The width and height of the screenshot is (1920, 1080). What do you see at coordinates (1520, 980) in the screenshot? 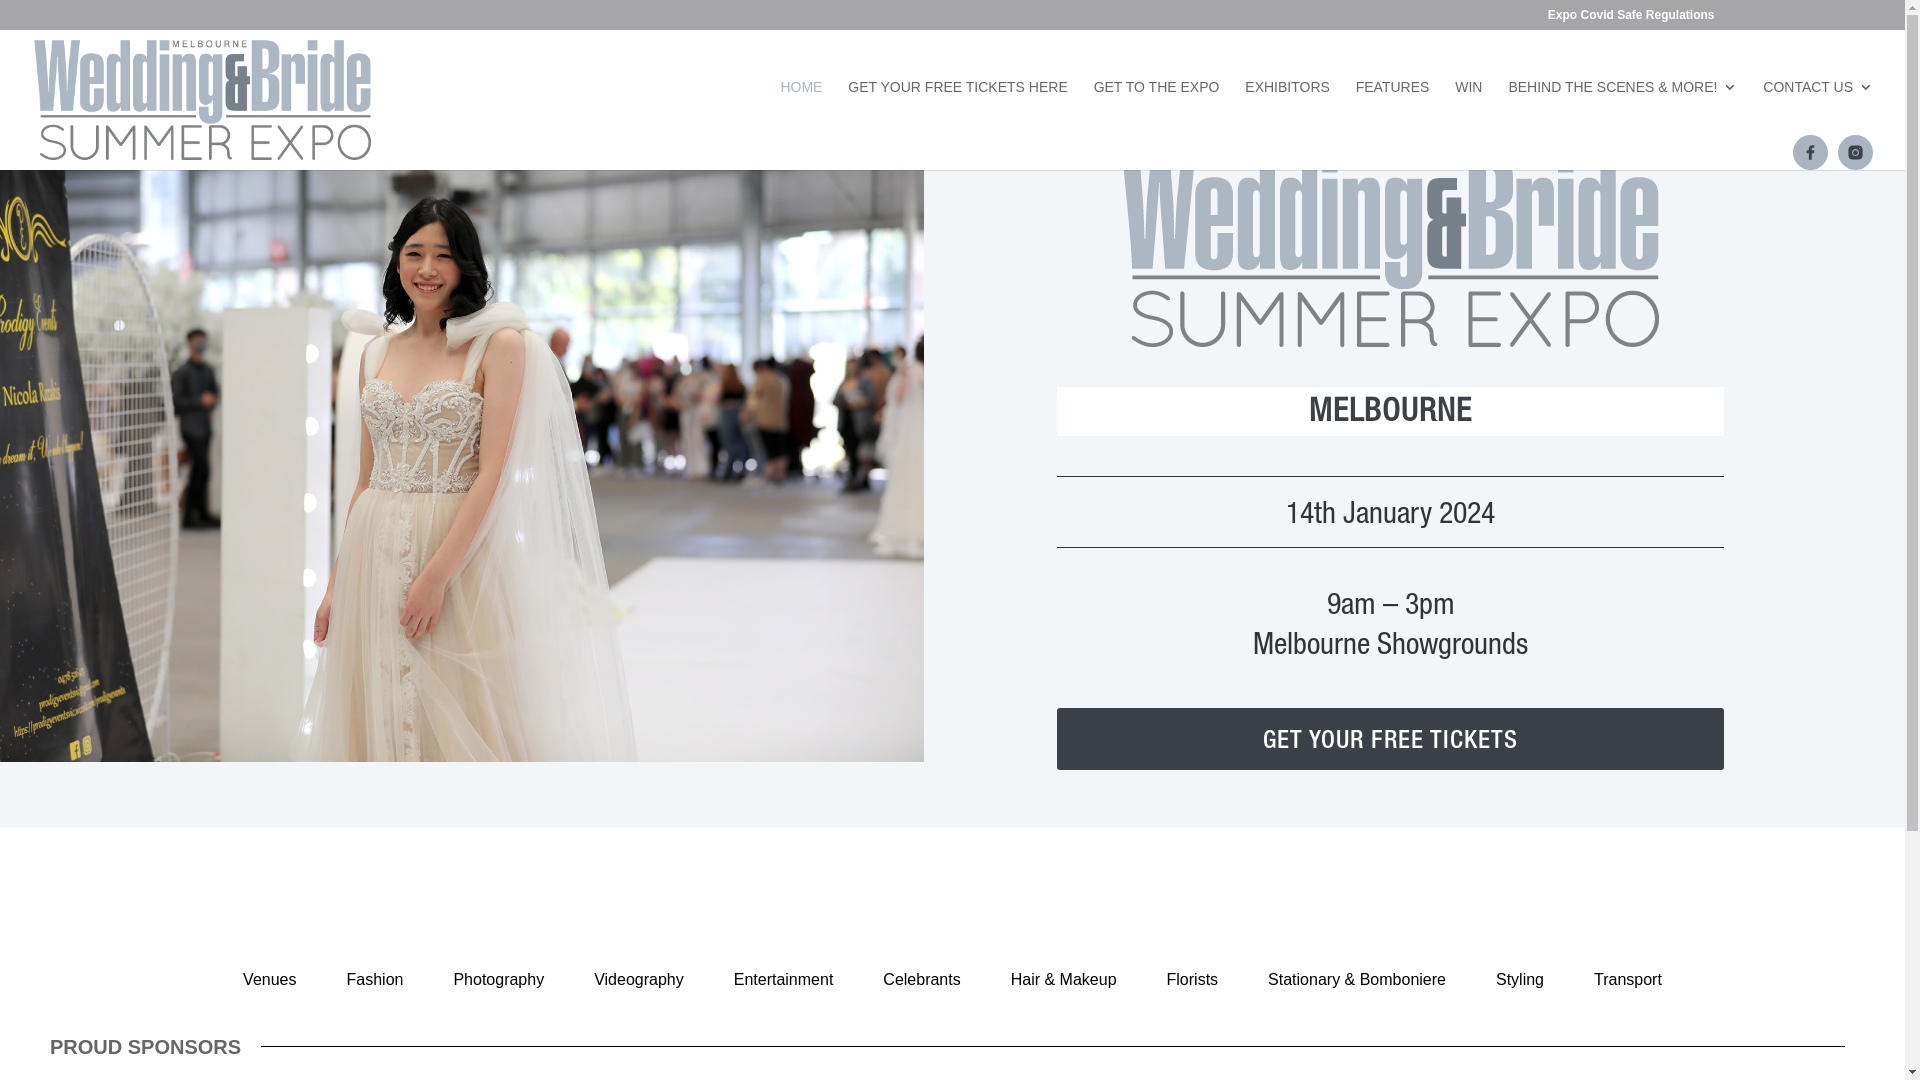
I see `Styling` at bounding box center [1520, 980].